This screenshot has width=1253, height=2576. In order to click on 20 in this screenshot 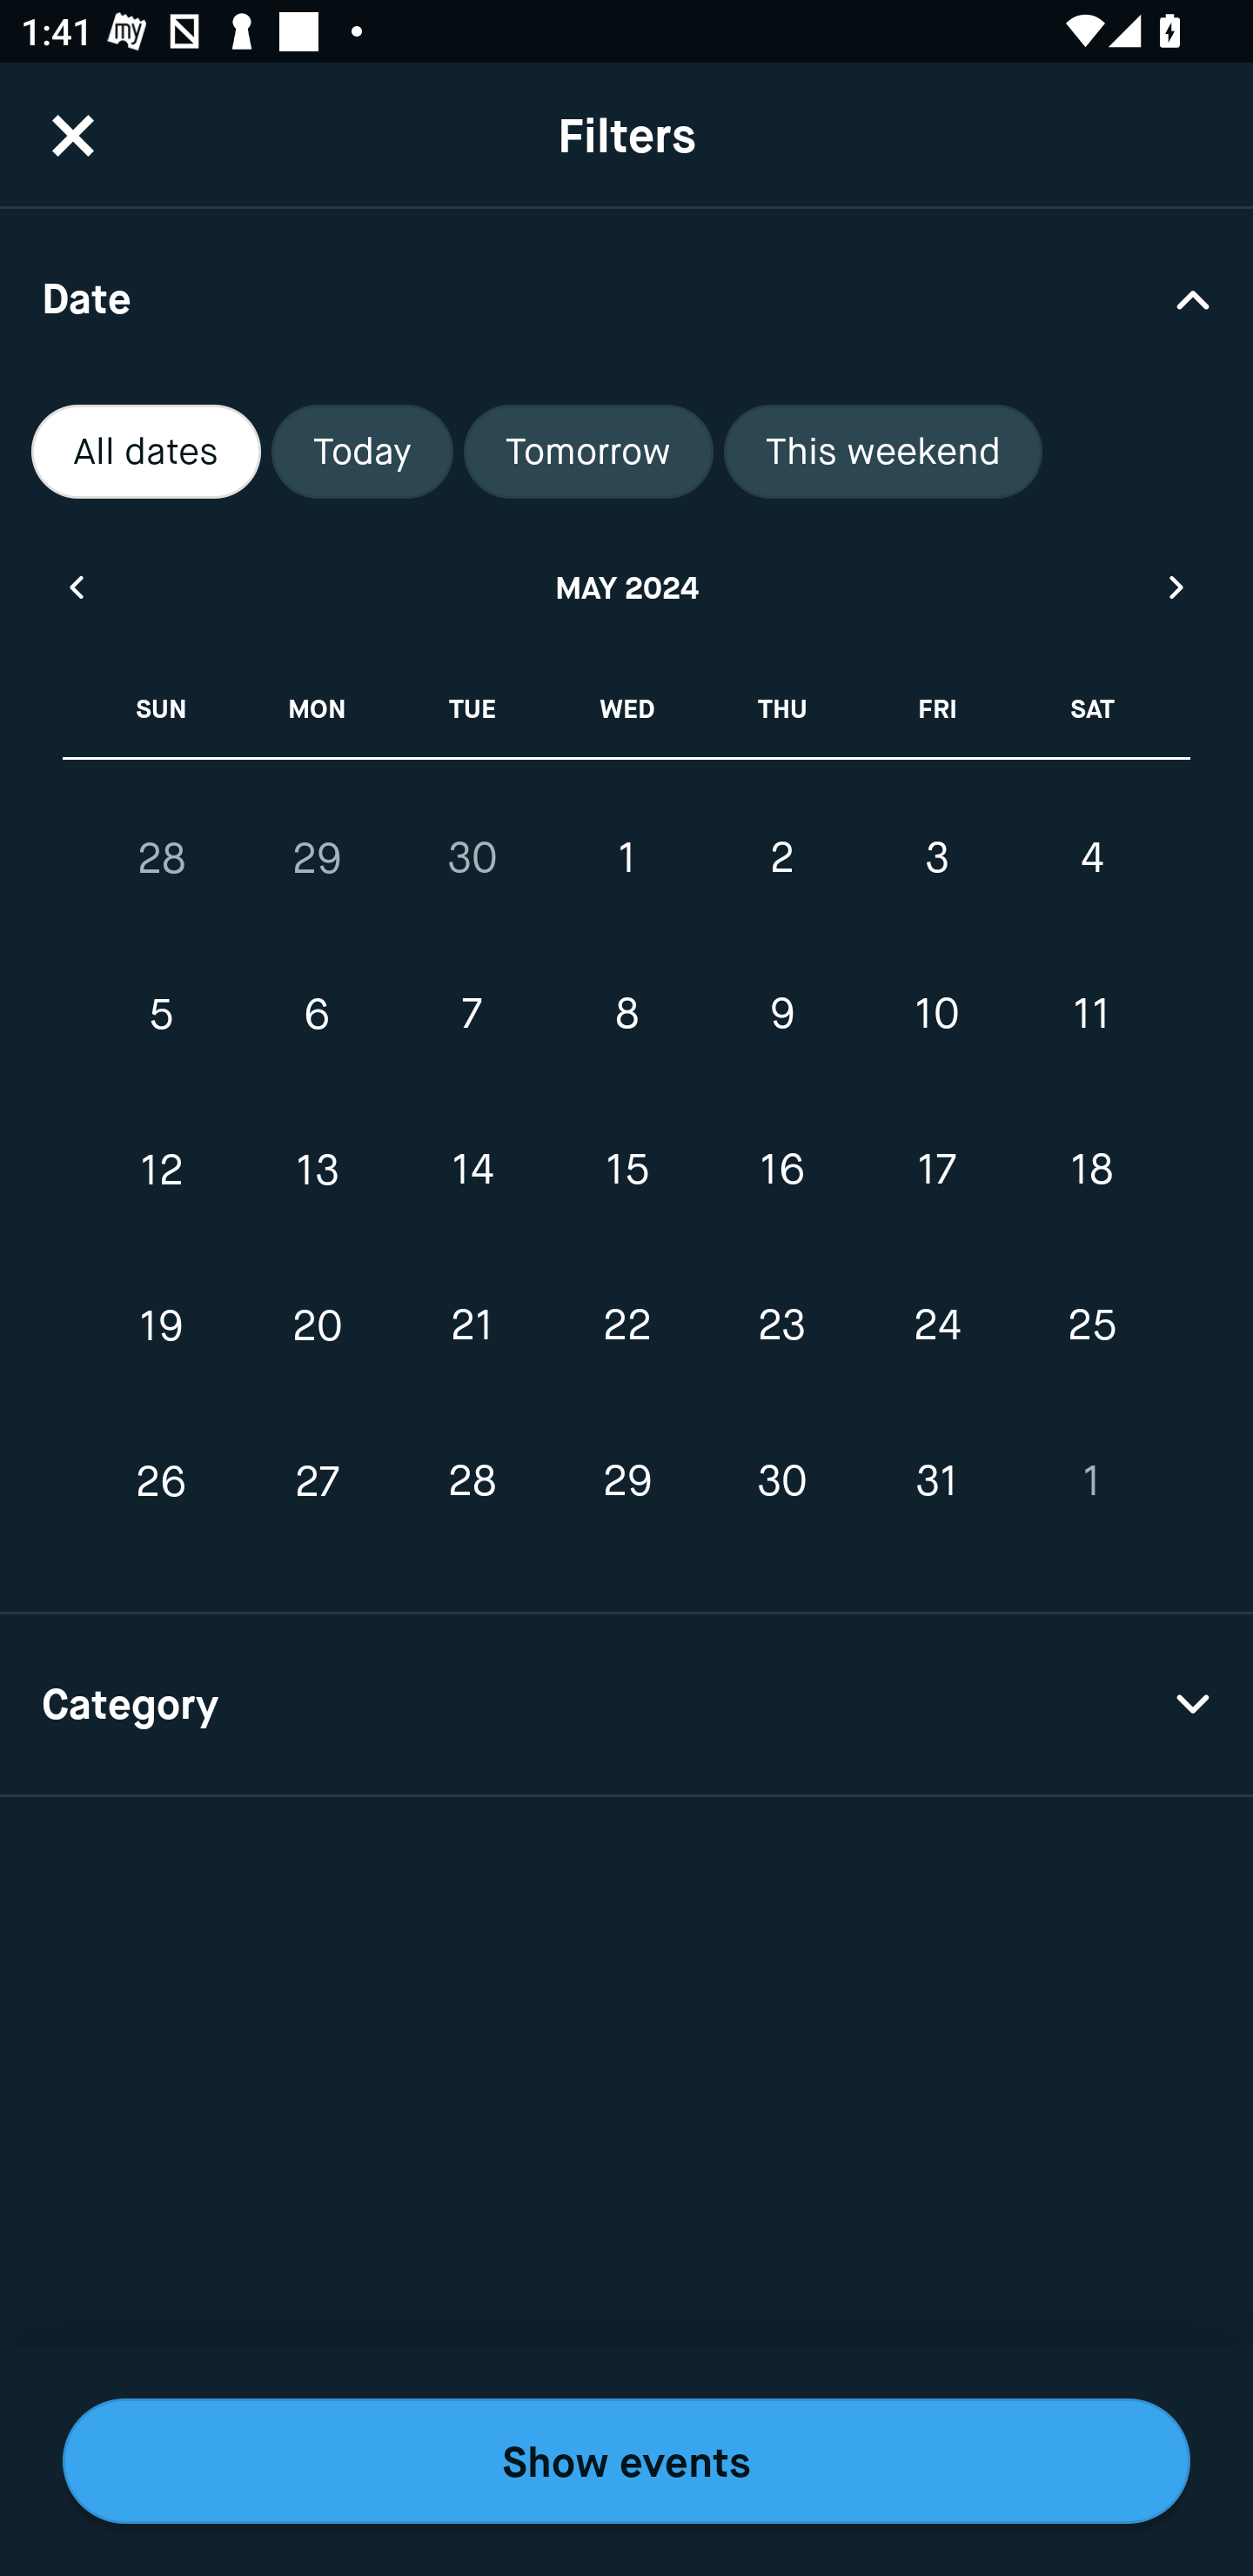, I will do `click(317, 1325)`.